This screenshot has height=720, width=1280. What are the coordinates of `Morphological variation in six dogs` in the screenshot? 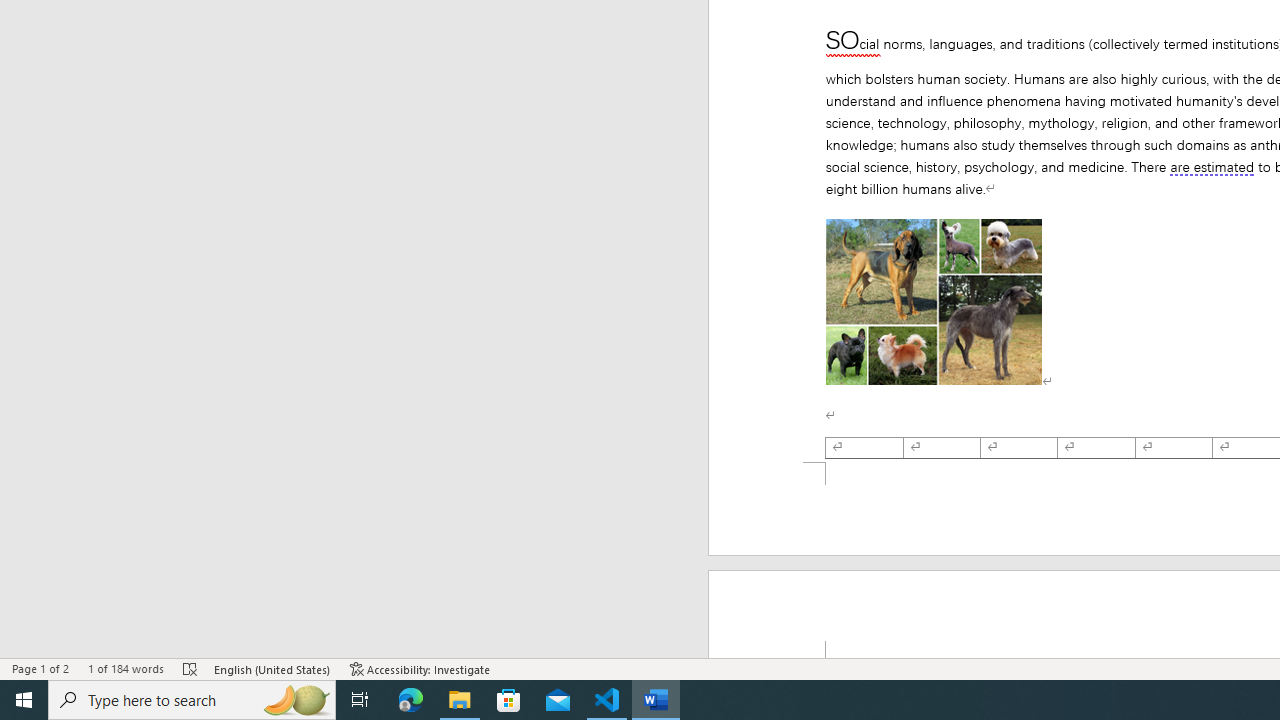 It's located at (933, 302).